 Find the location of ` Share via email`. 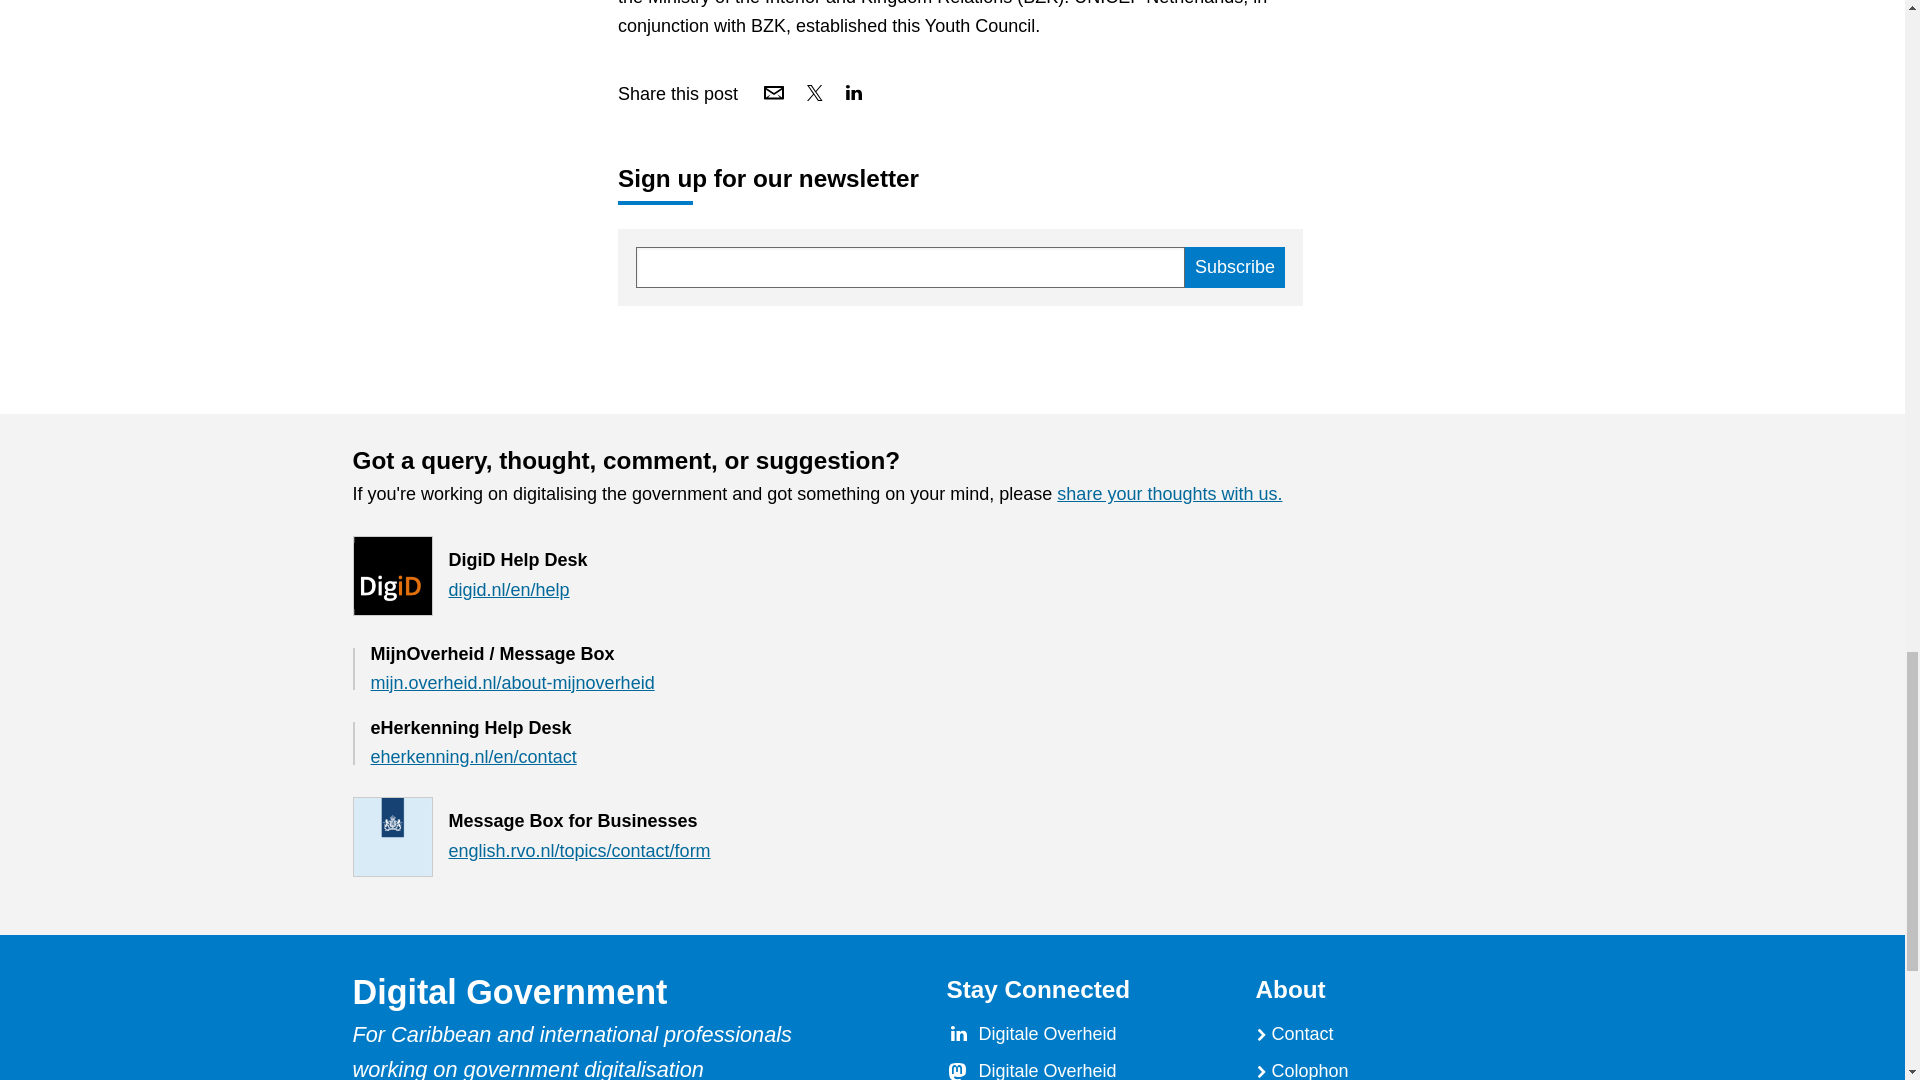

 Share via email is located at coordinates (774, 92).